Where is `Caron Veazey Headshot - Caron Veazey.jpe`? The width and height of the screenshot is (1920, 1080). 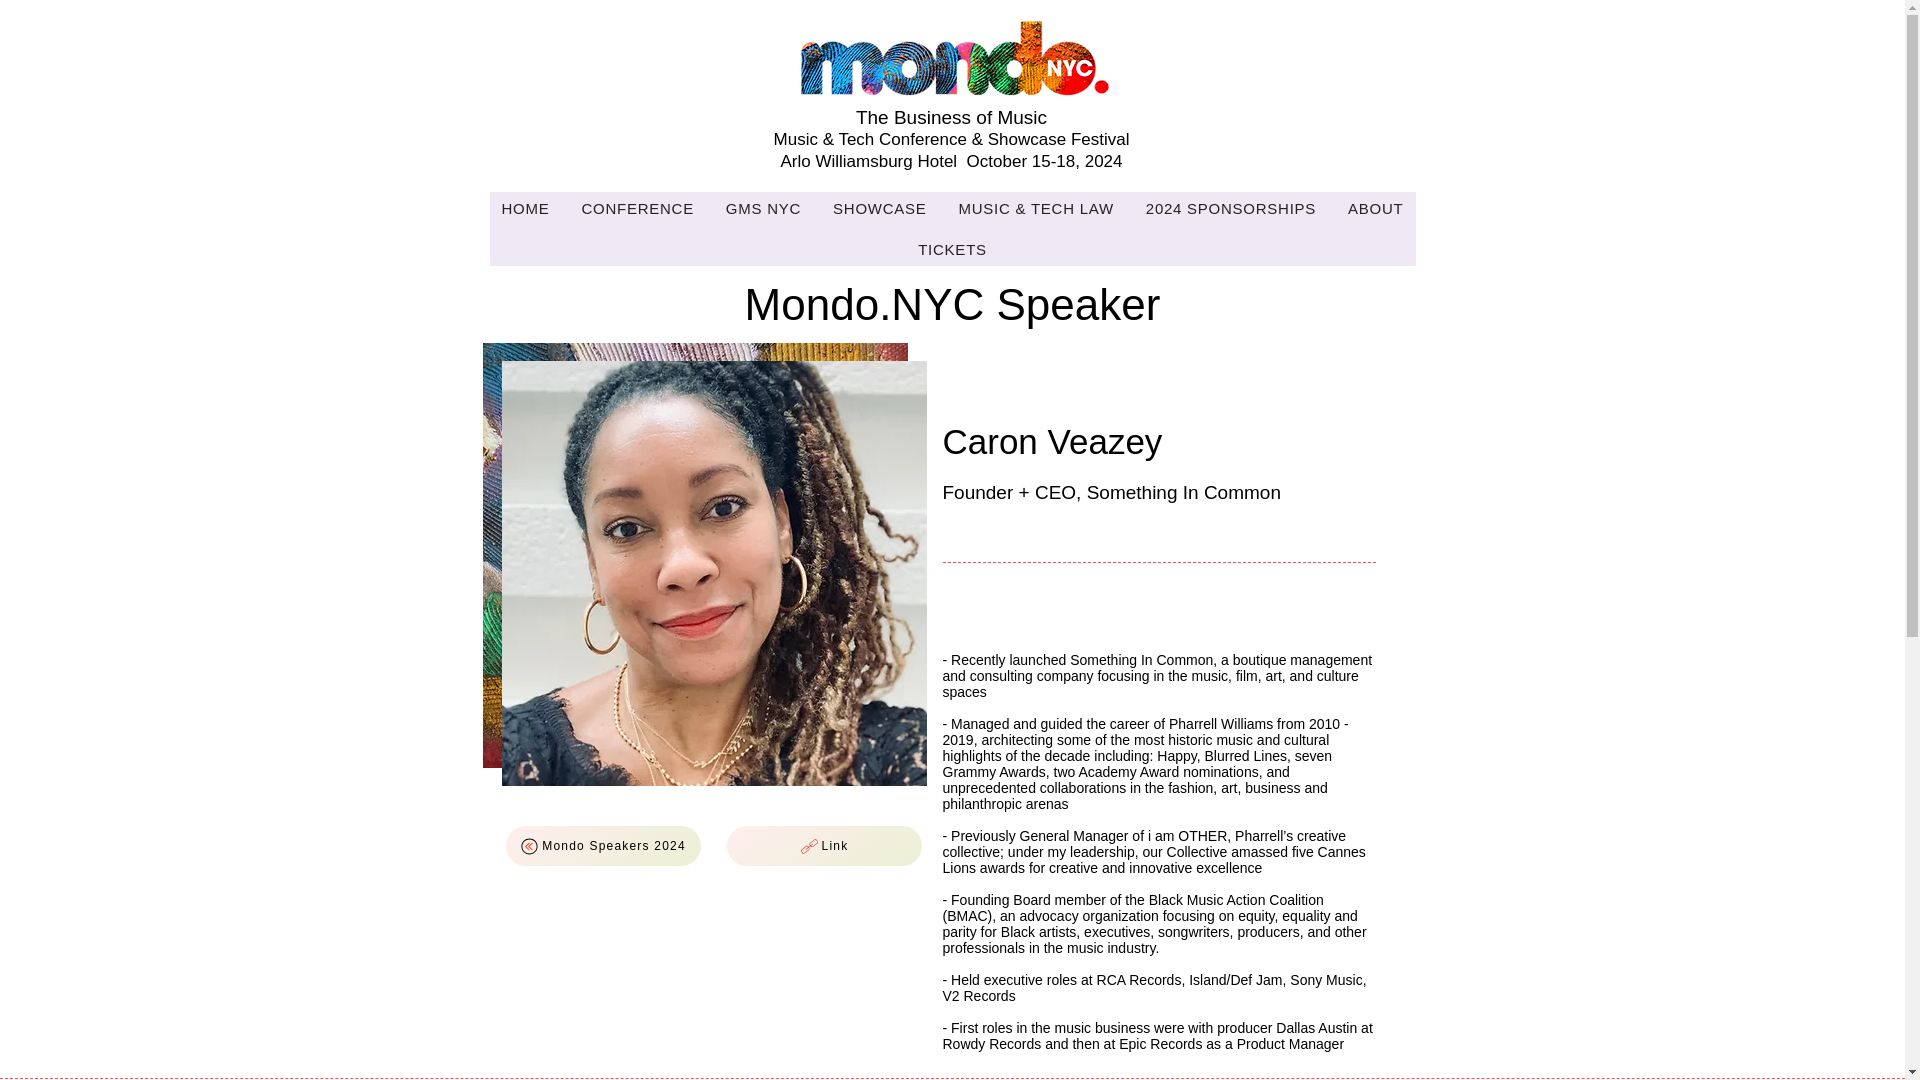 Caron Veazey Headshot - Caron Veazey.jpe is located at coordinates (714, 573).